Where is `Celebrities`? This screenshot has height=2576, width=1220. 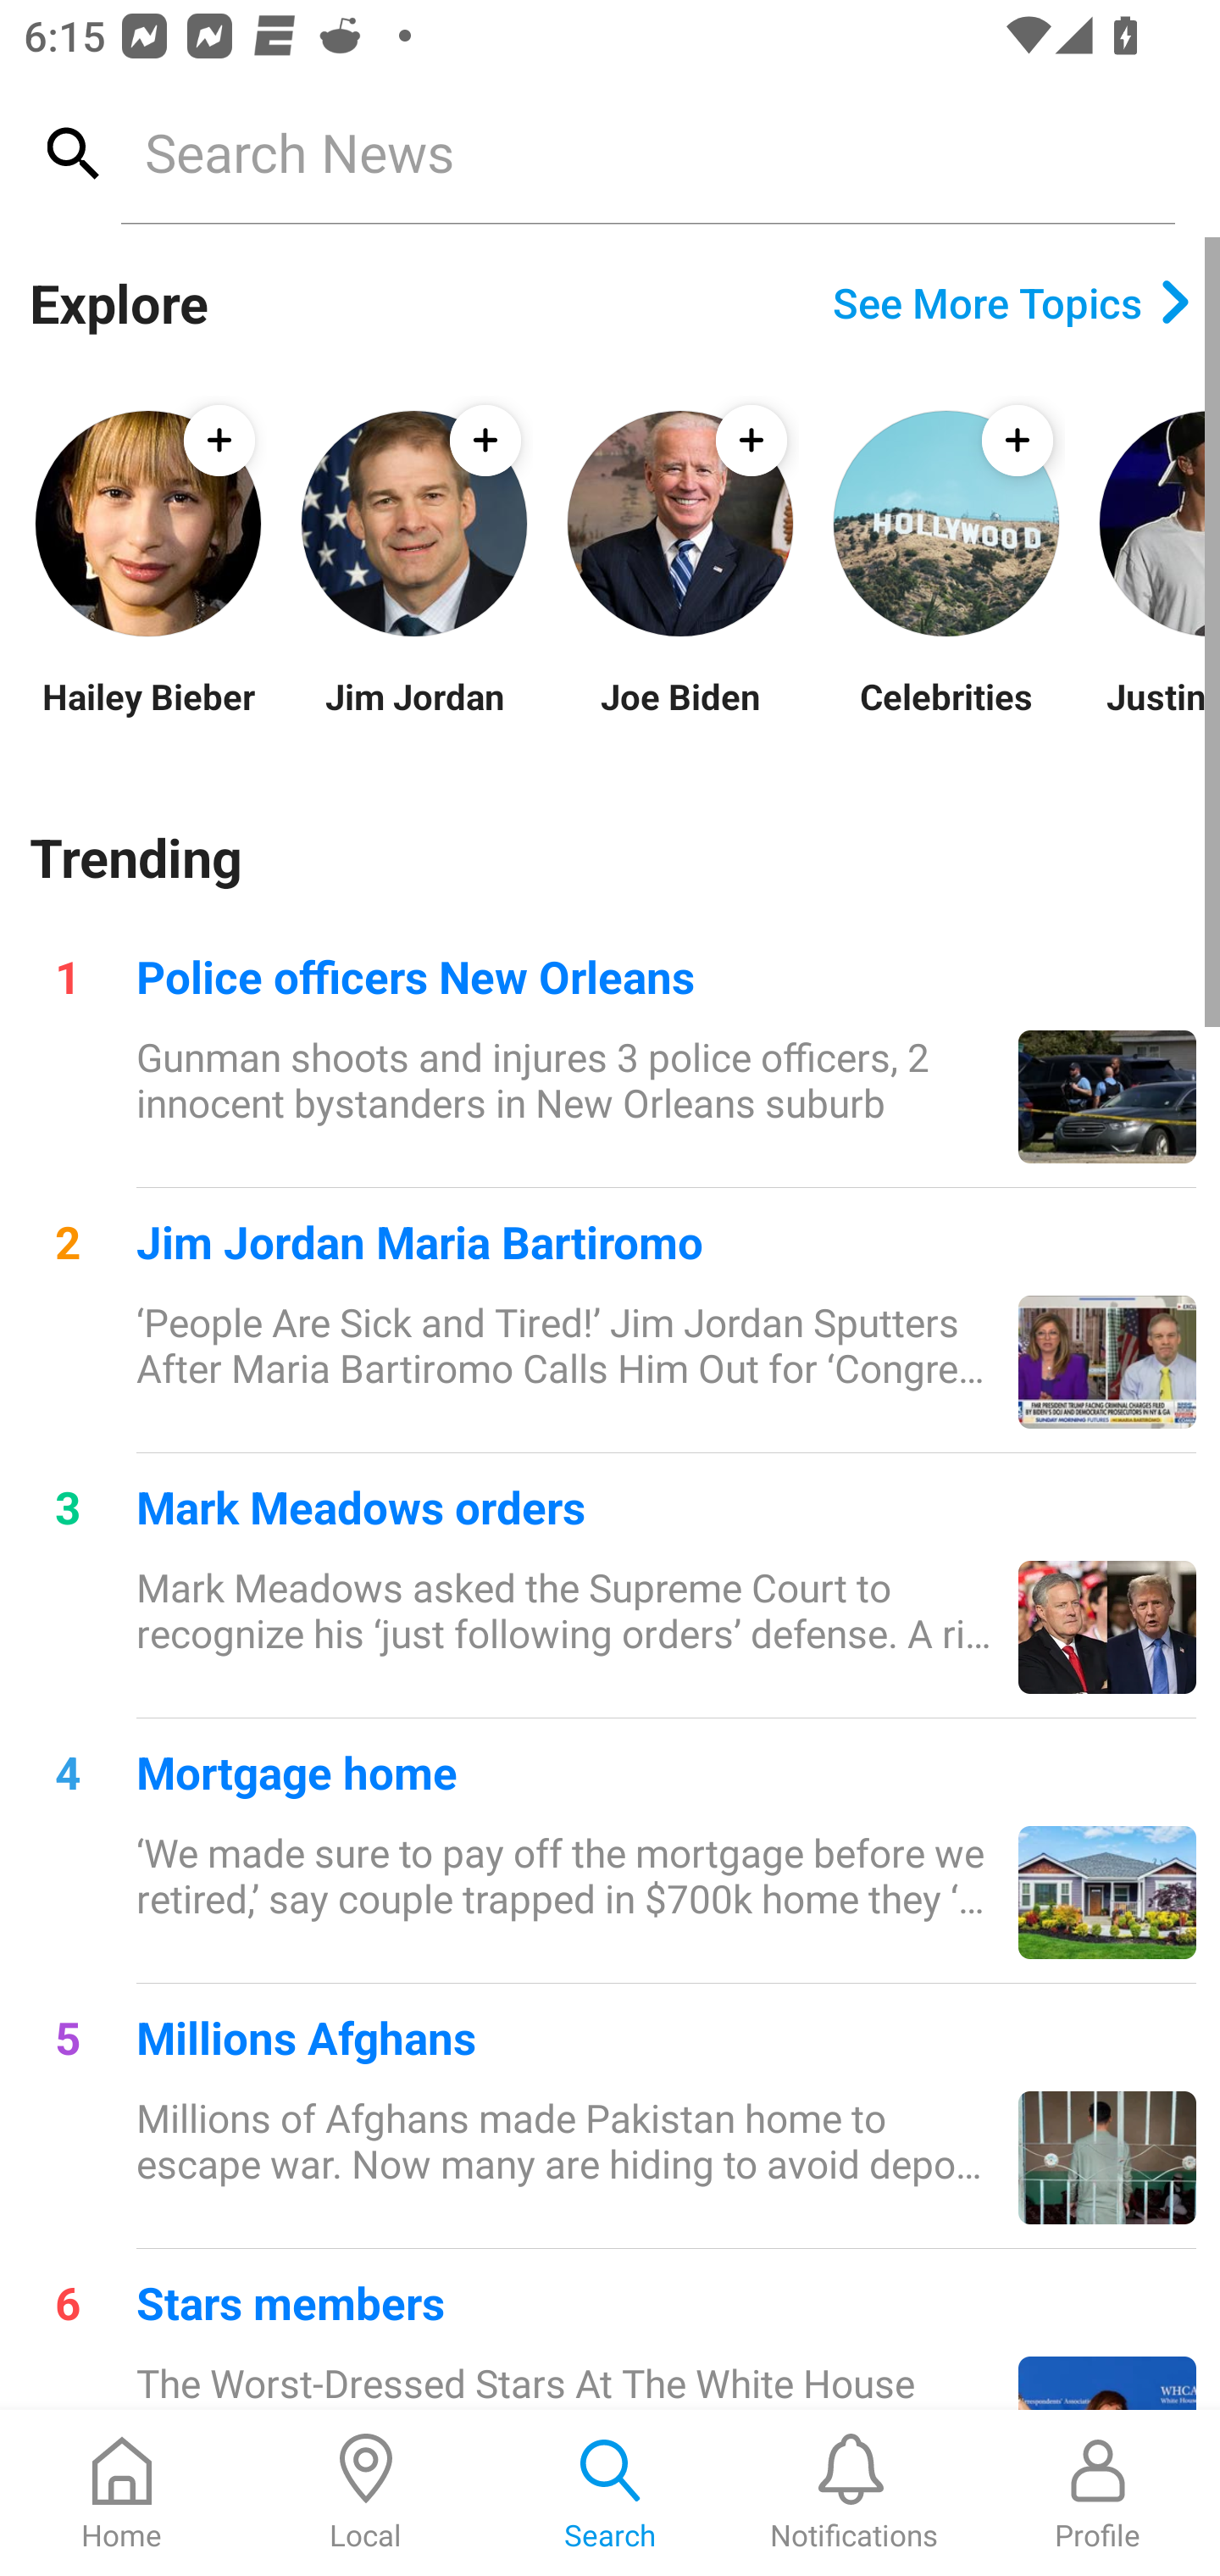 Celebrities is located at coordinates (945, 717).